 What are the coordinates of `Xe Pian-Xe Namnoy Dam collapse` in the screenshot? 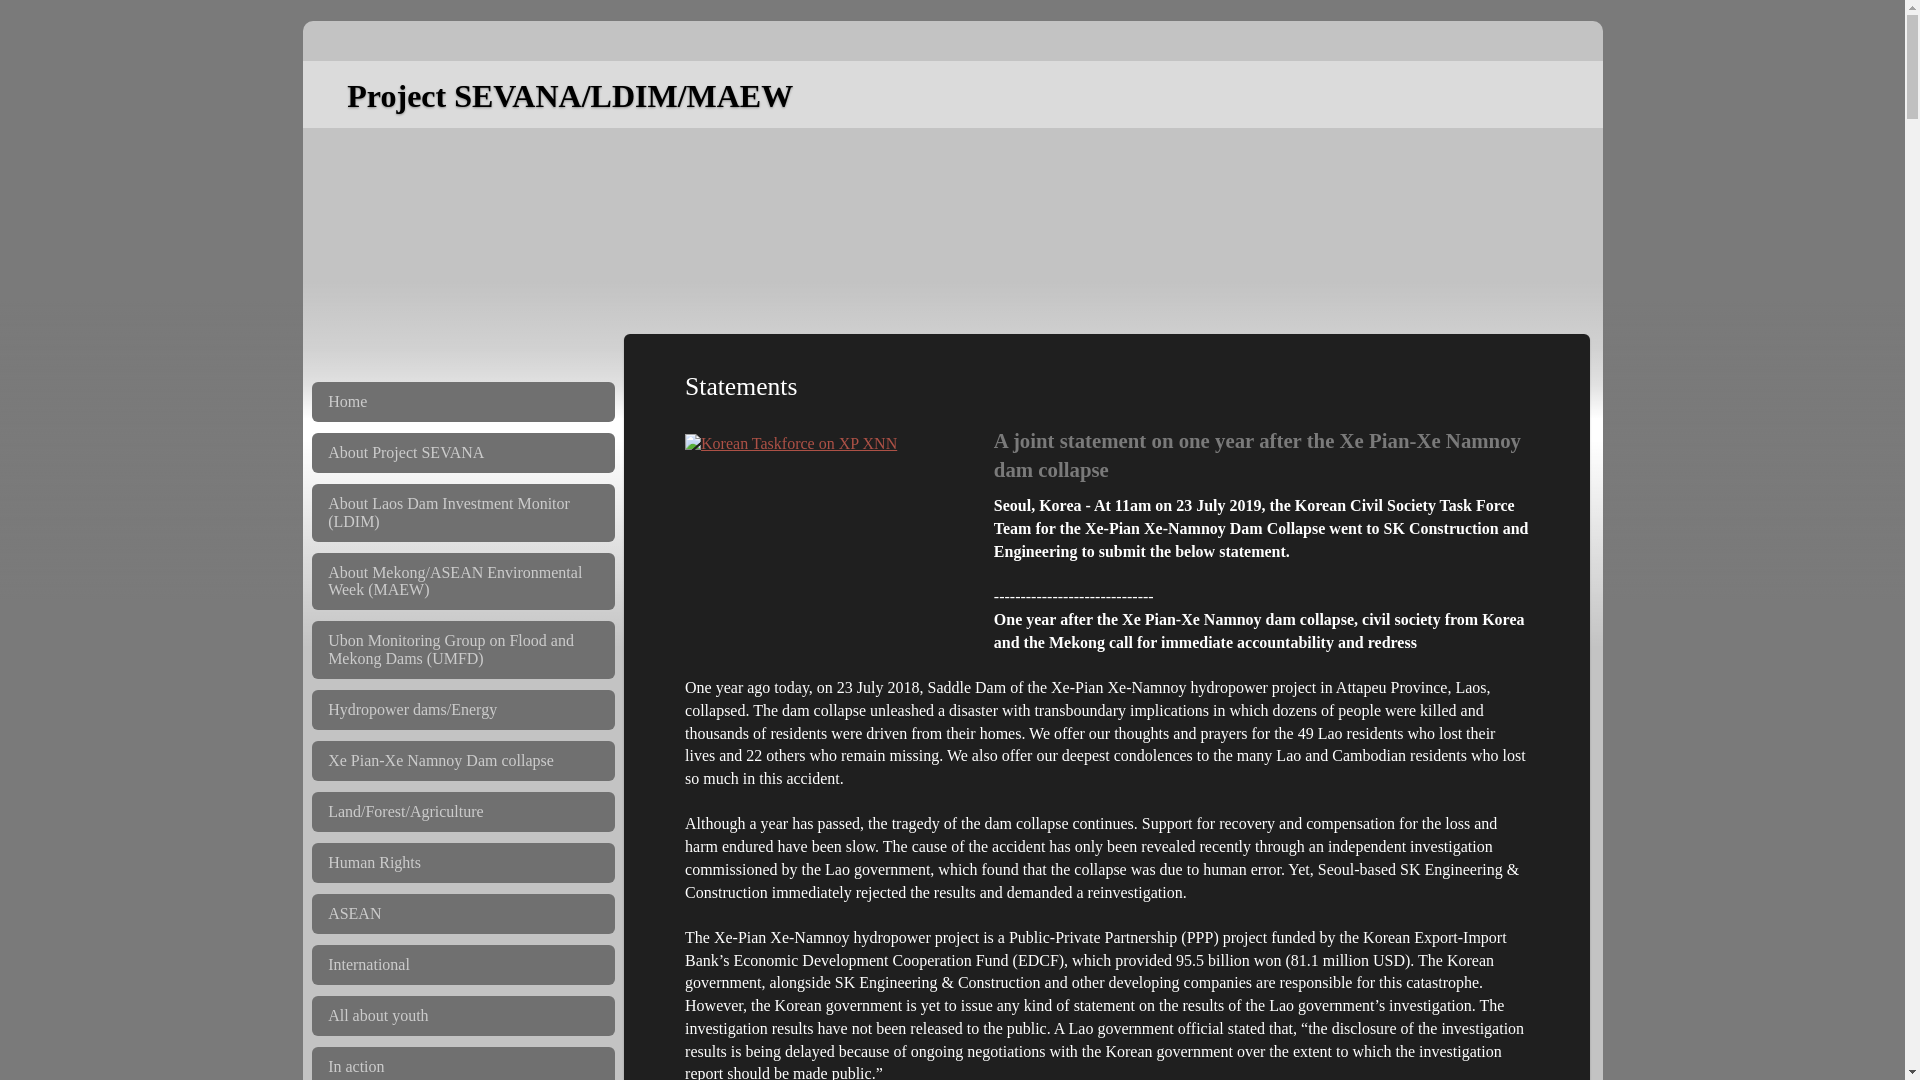 It's located at (462, 760).